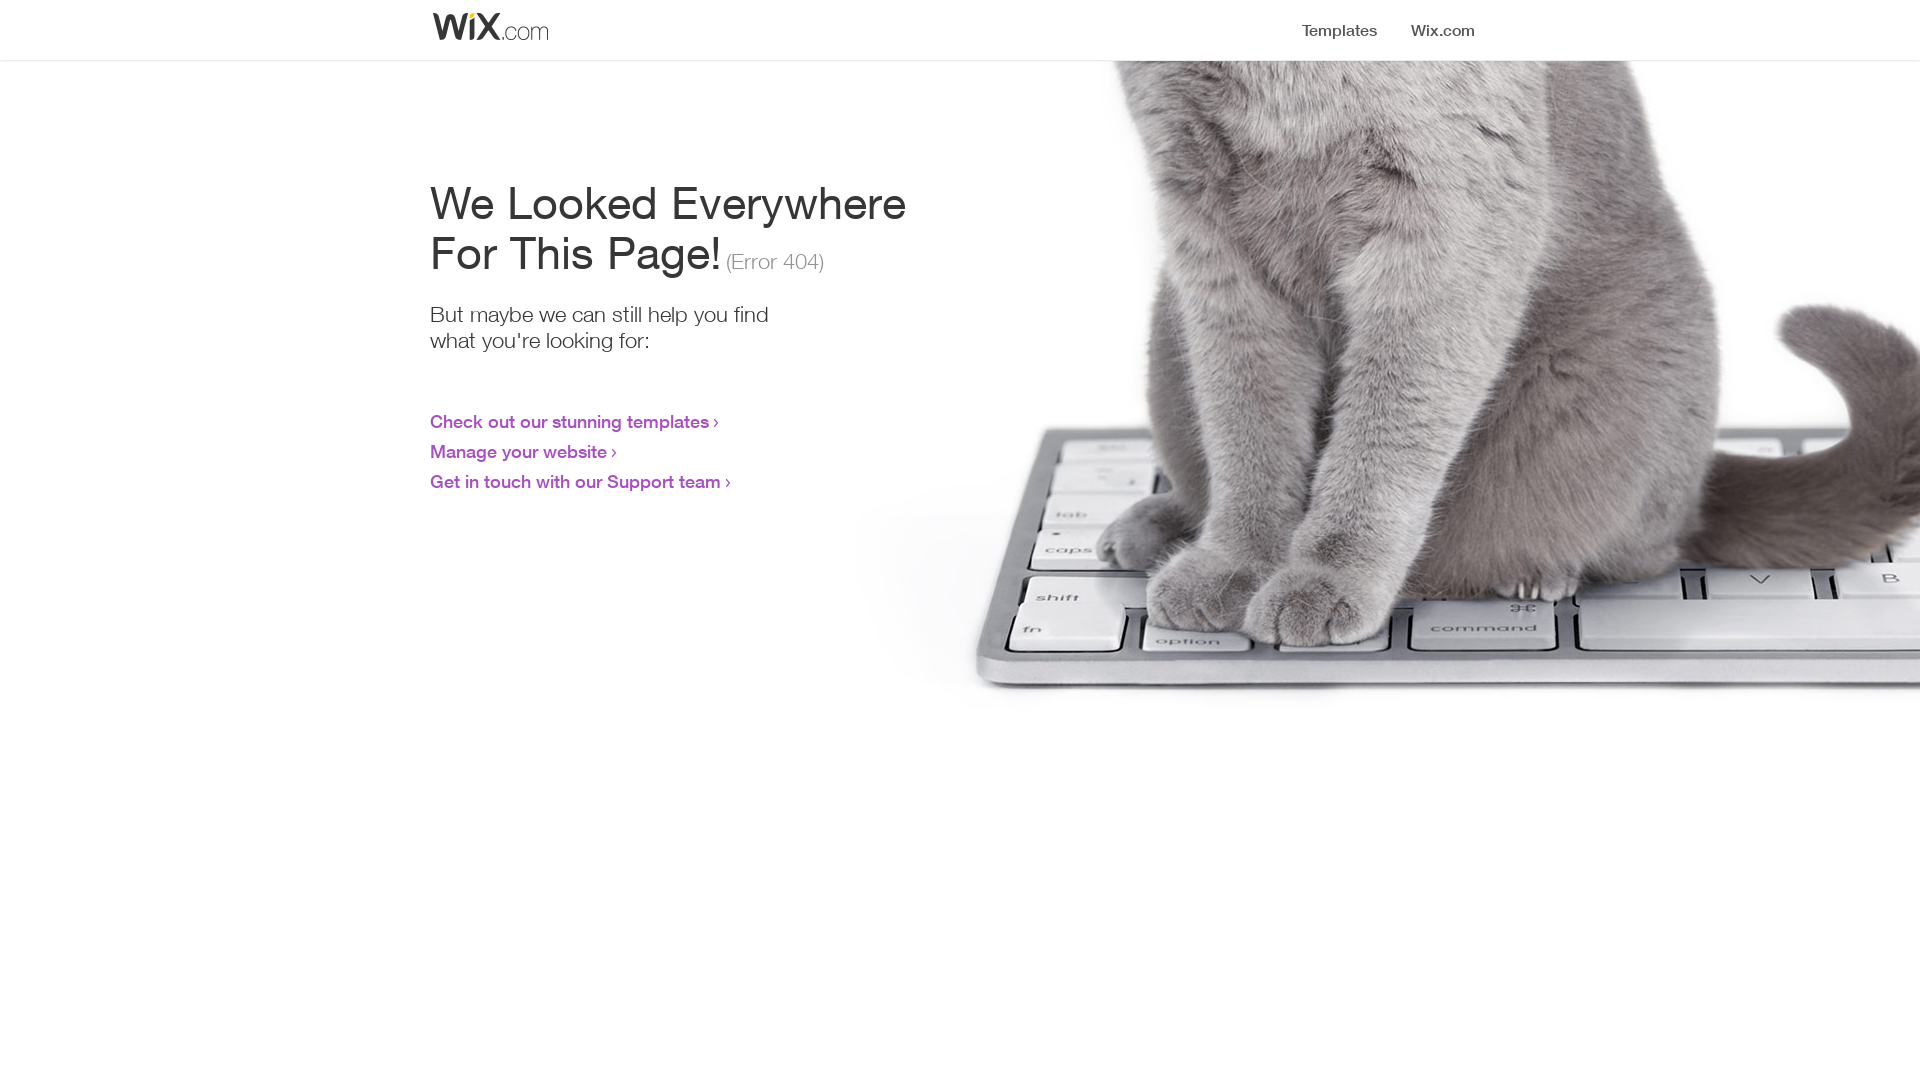 This screenshot has width=1920, height=1080. I want to click on Get in touch with our Support team, so click(576, 481).